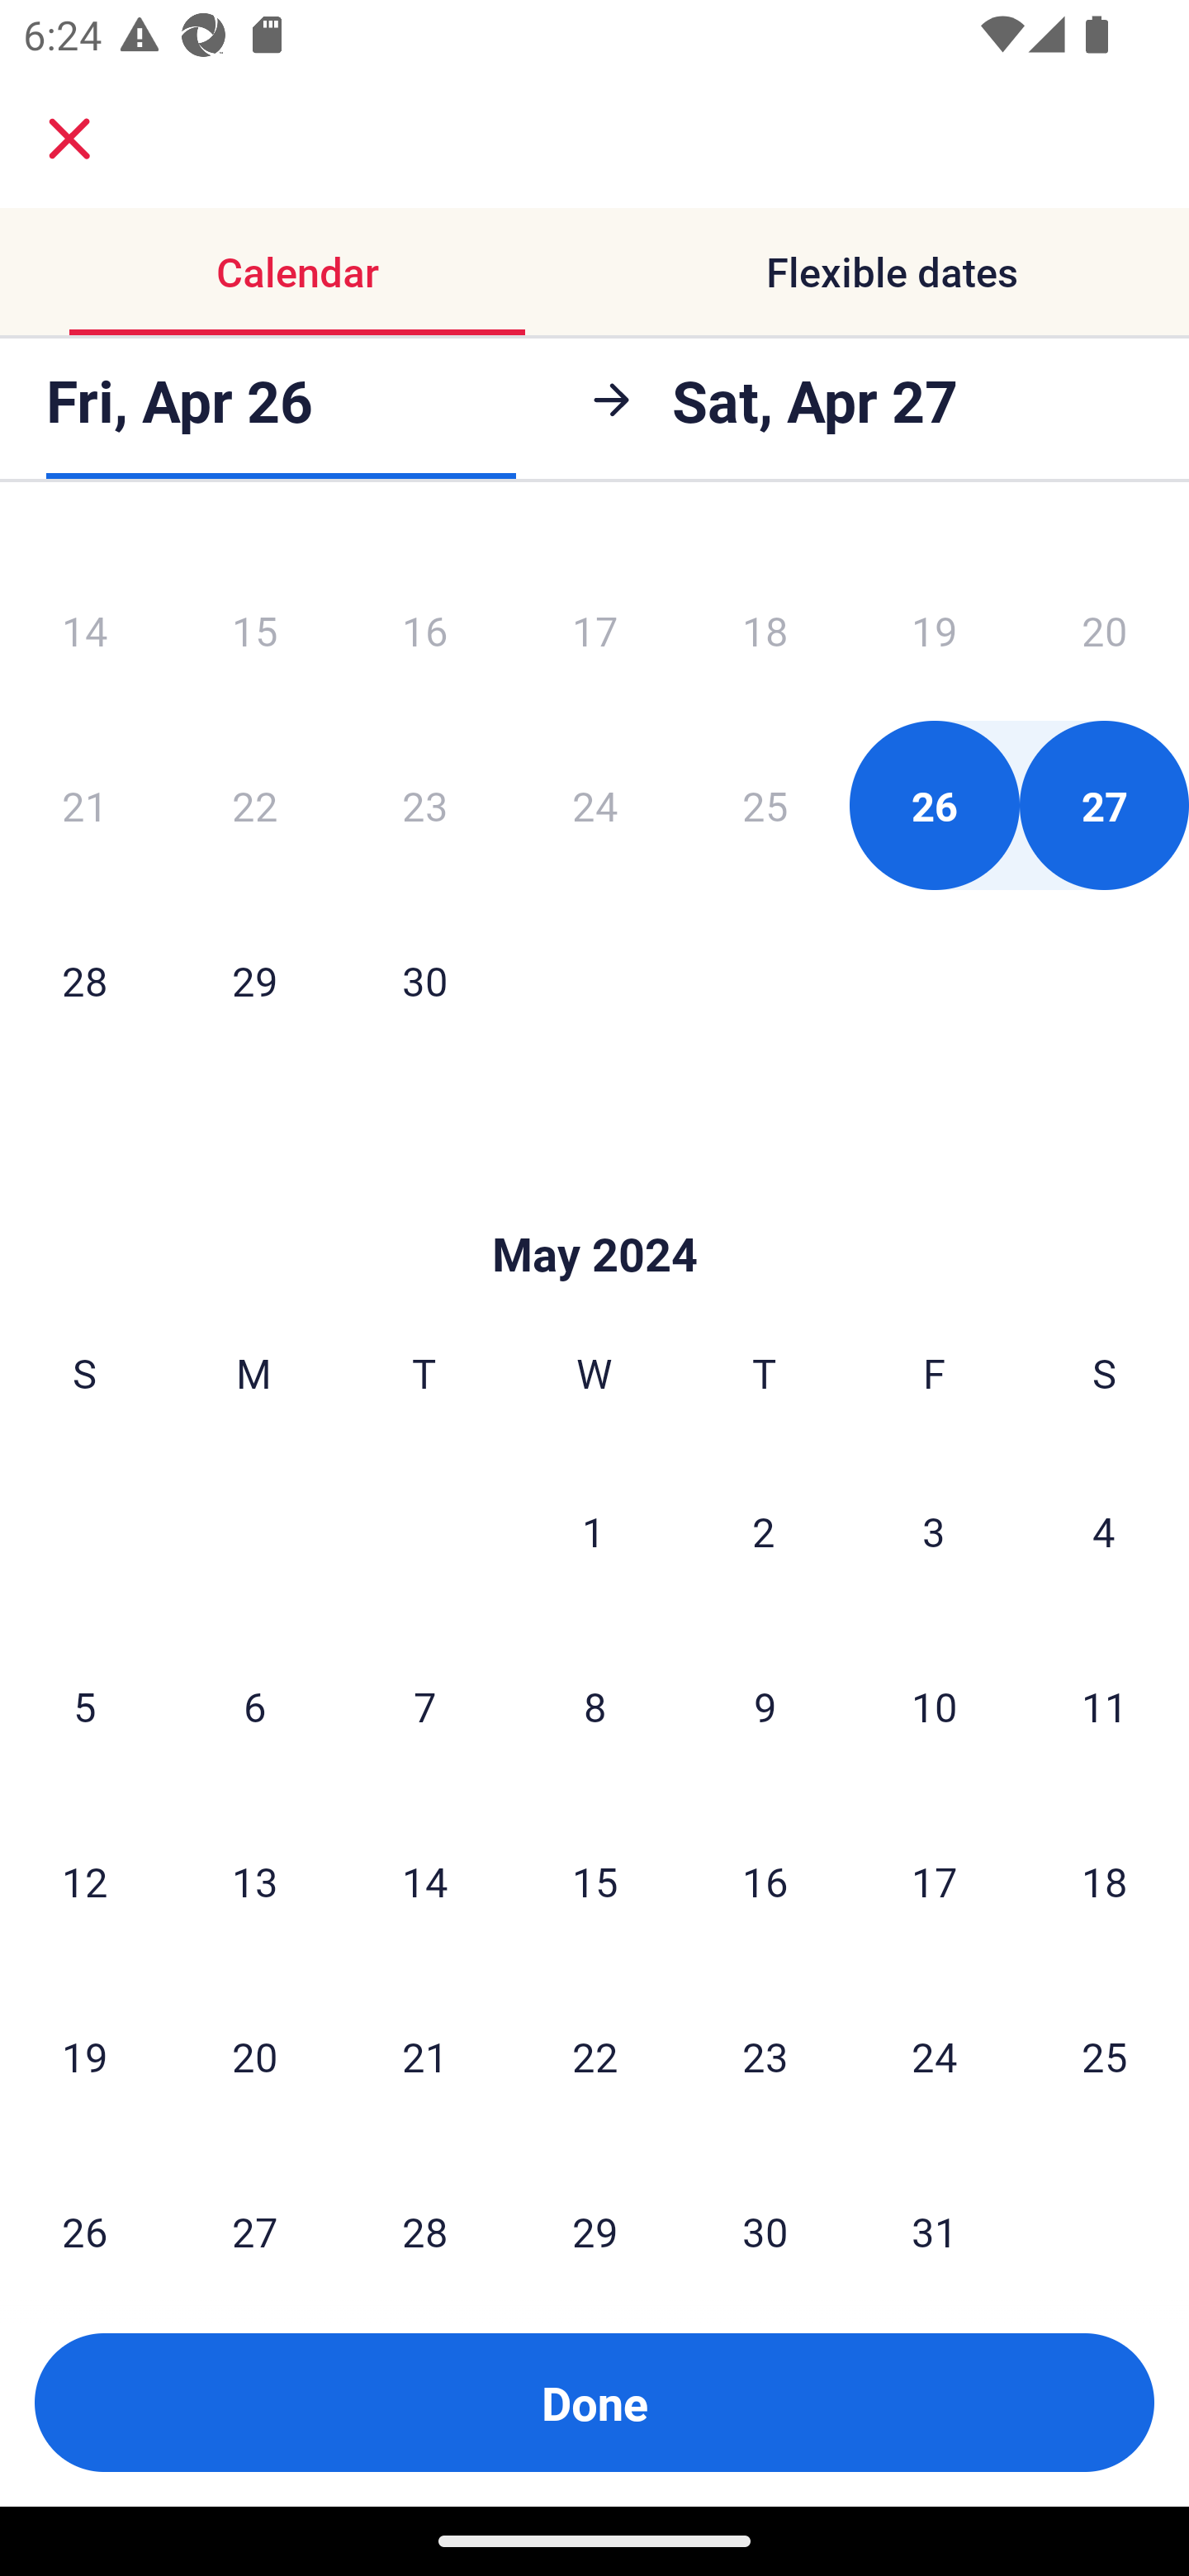  What do you see at coordinates (594, 631) in the screenshot?
I see `17 Wednesday, April 17, 2024` at bounding box center [594, 631].